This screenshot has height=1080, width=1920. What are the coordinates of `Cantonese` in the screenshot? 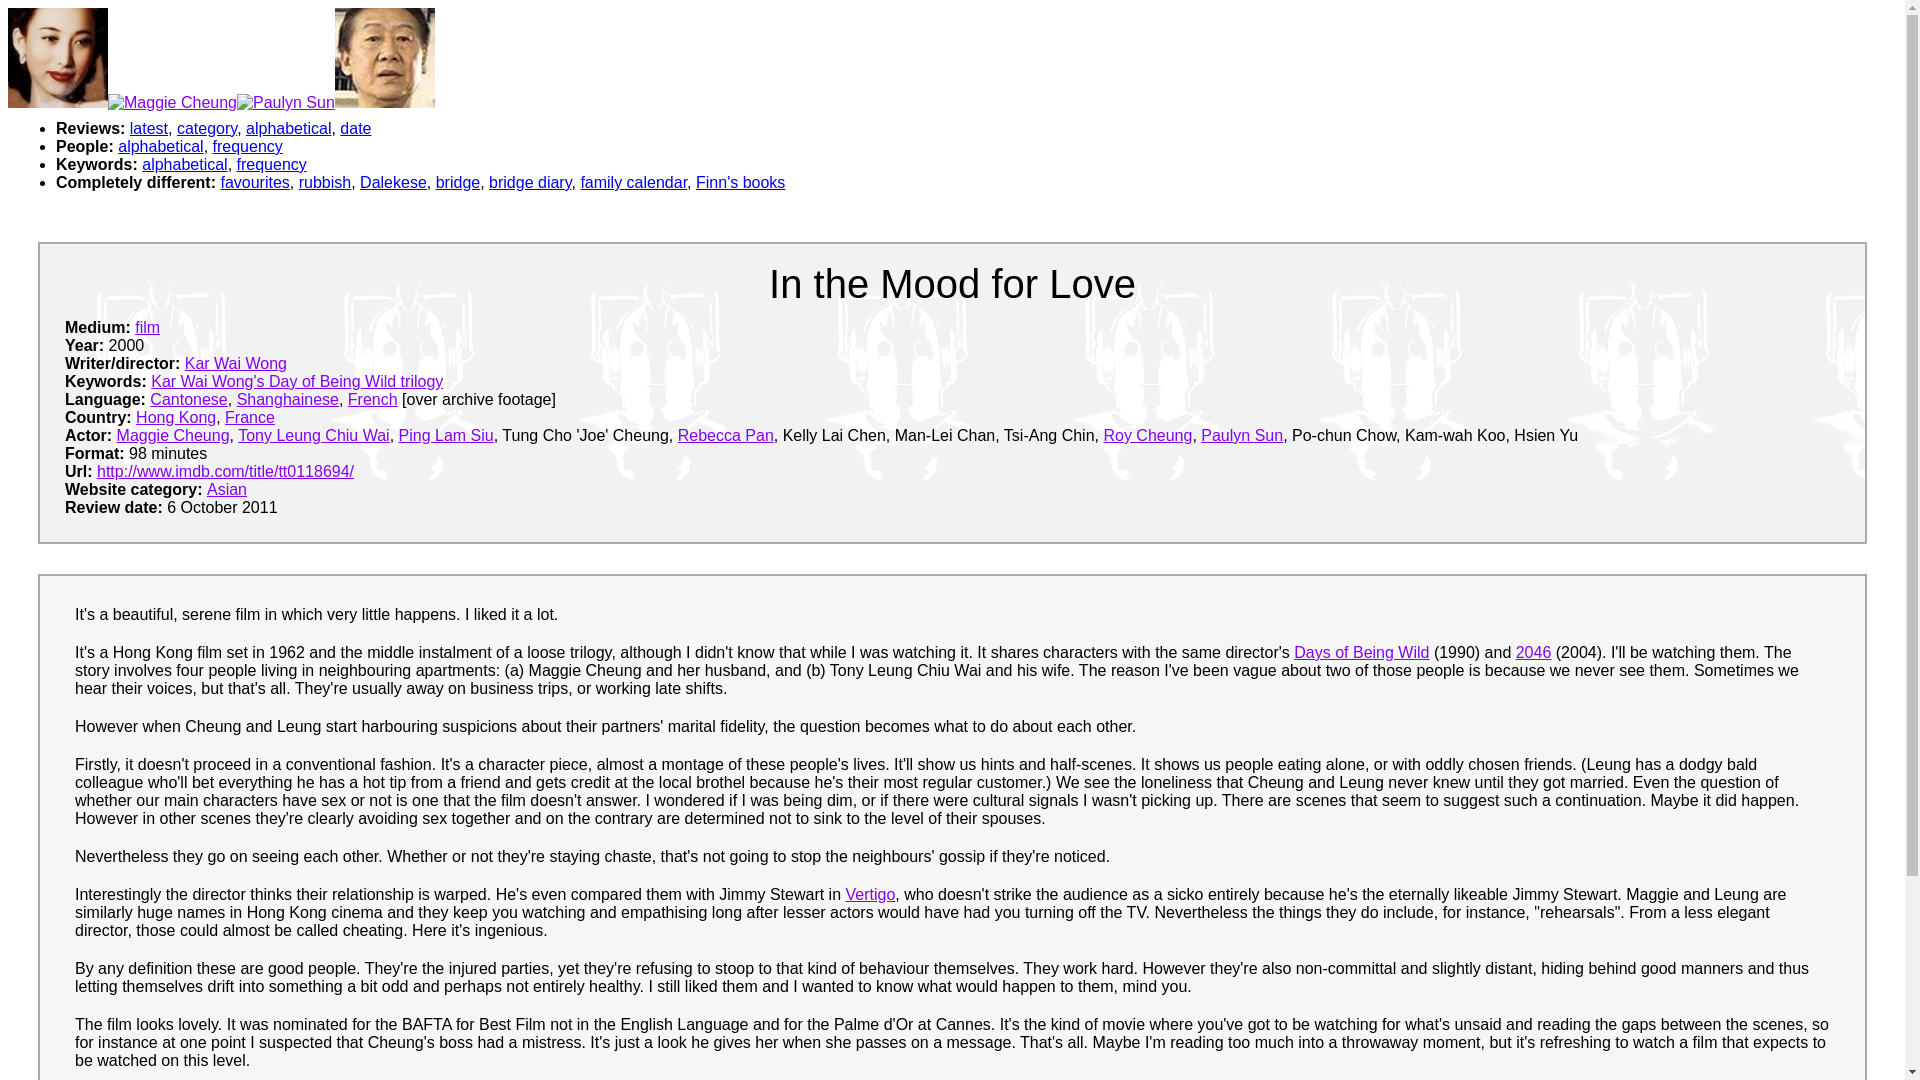 It's located at (188, 399).